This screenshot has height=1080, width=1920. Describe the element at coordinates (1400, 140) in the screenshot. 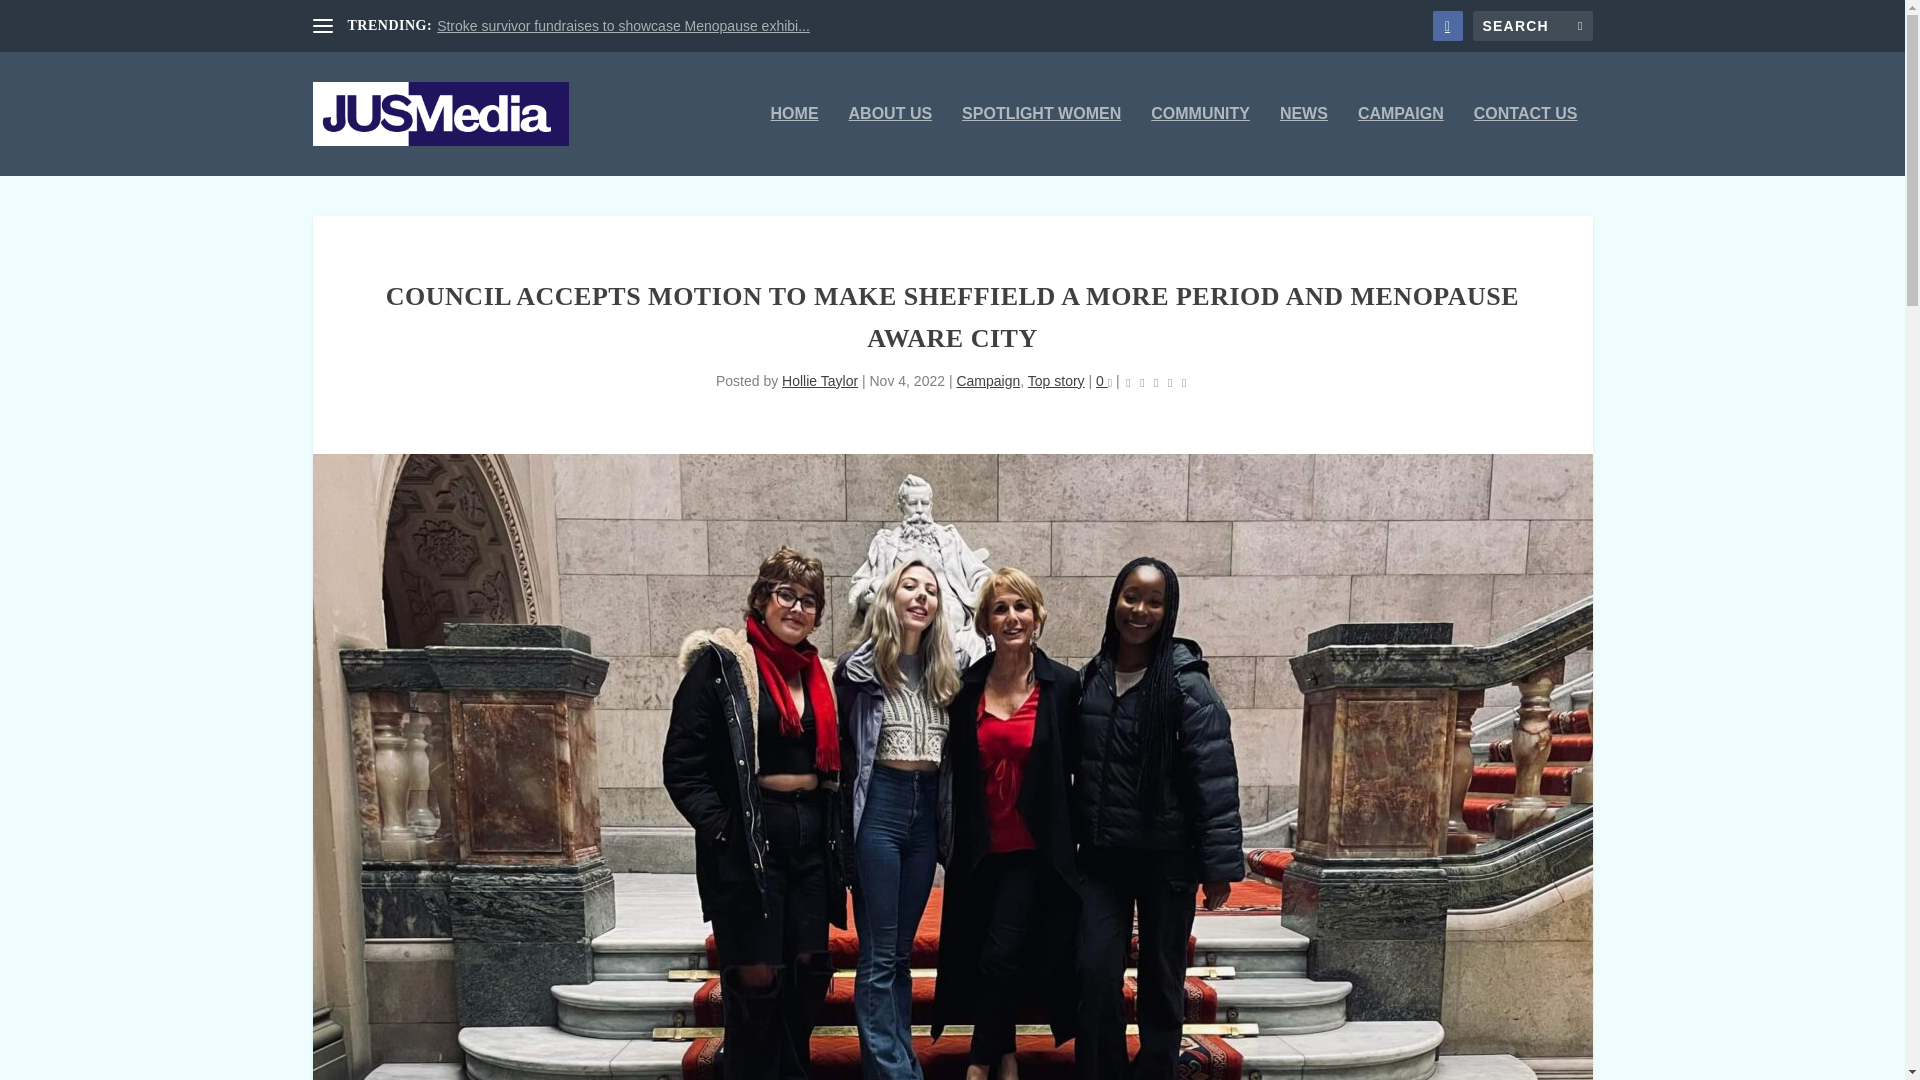

I see `CAMPAIGN` at that location.